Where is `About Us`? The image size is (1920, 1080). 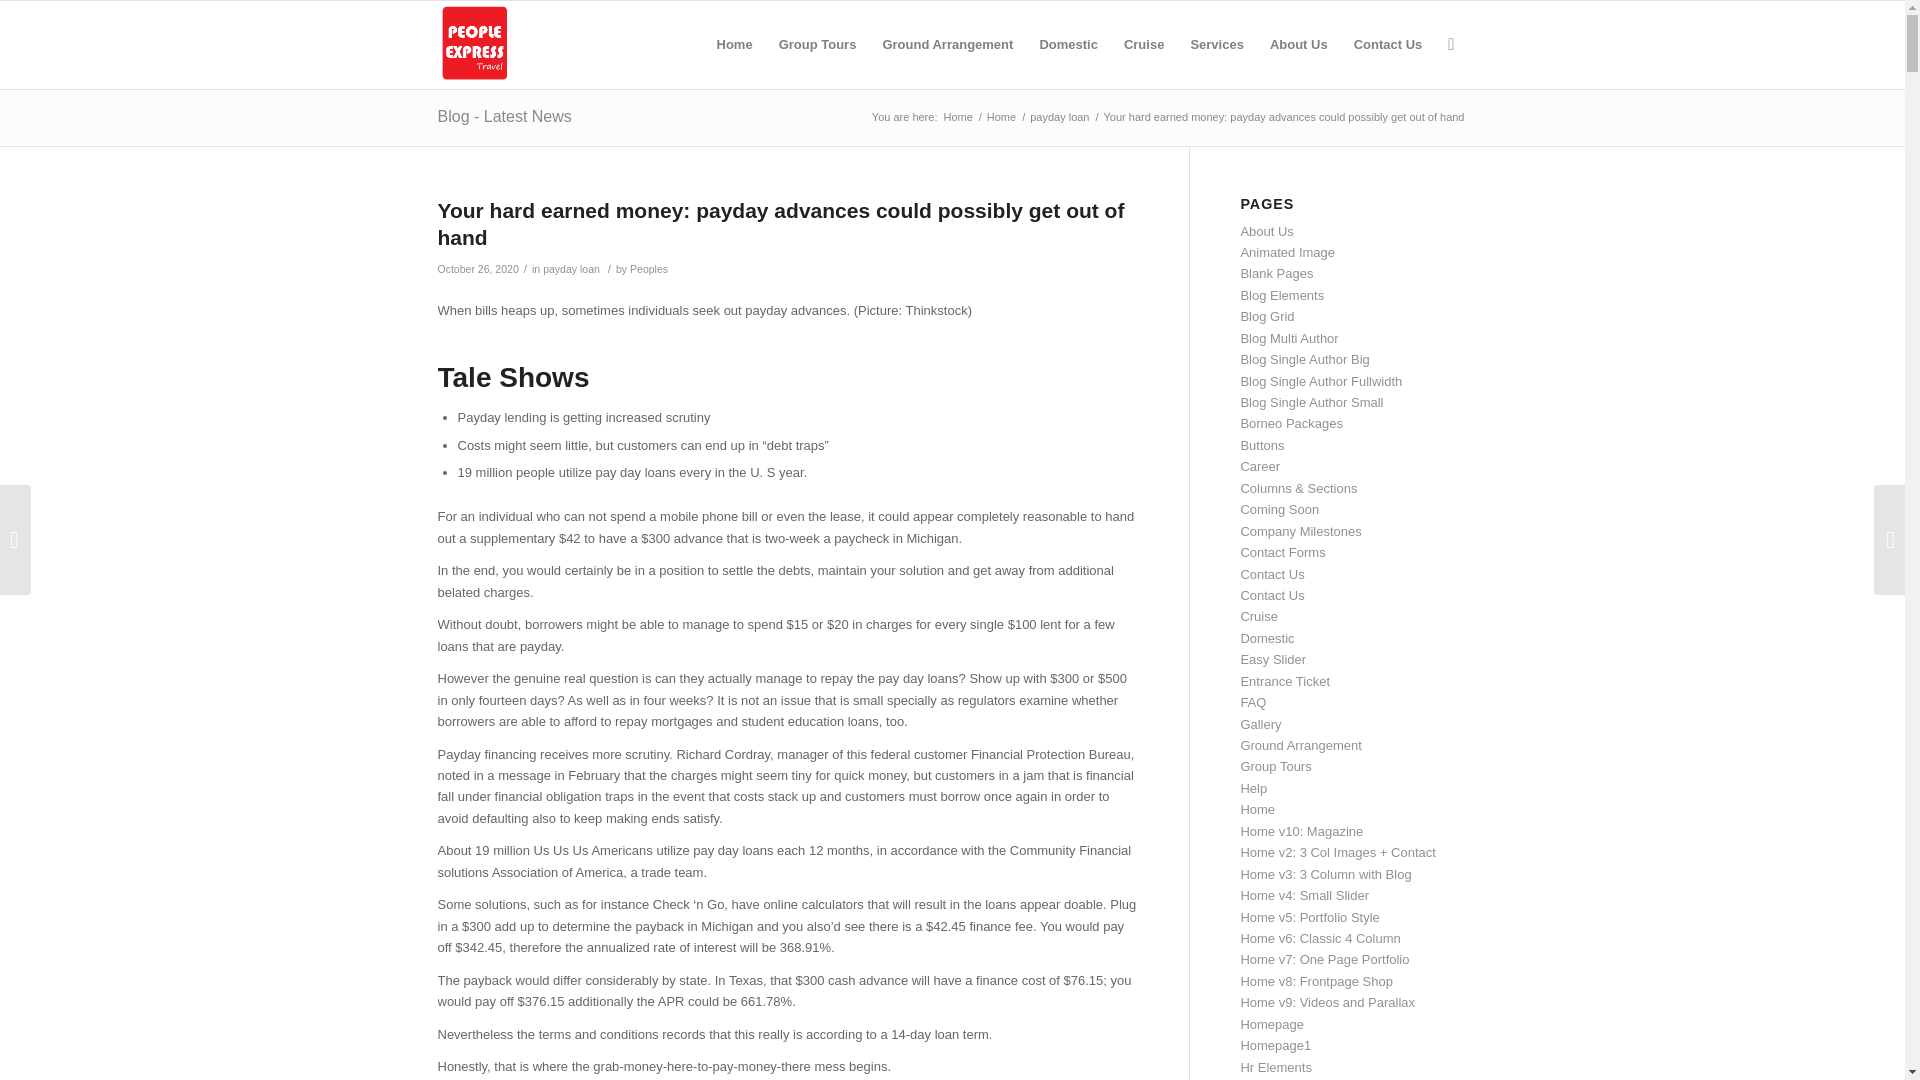
About Us is located at coordinates (1298, 44).